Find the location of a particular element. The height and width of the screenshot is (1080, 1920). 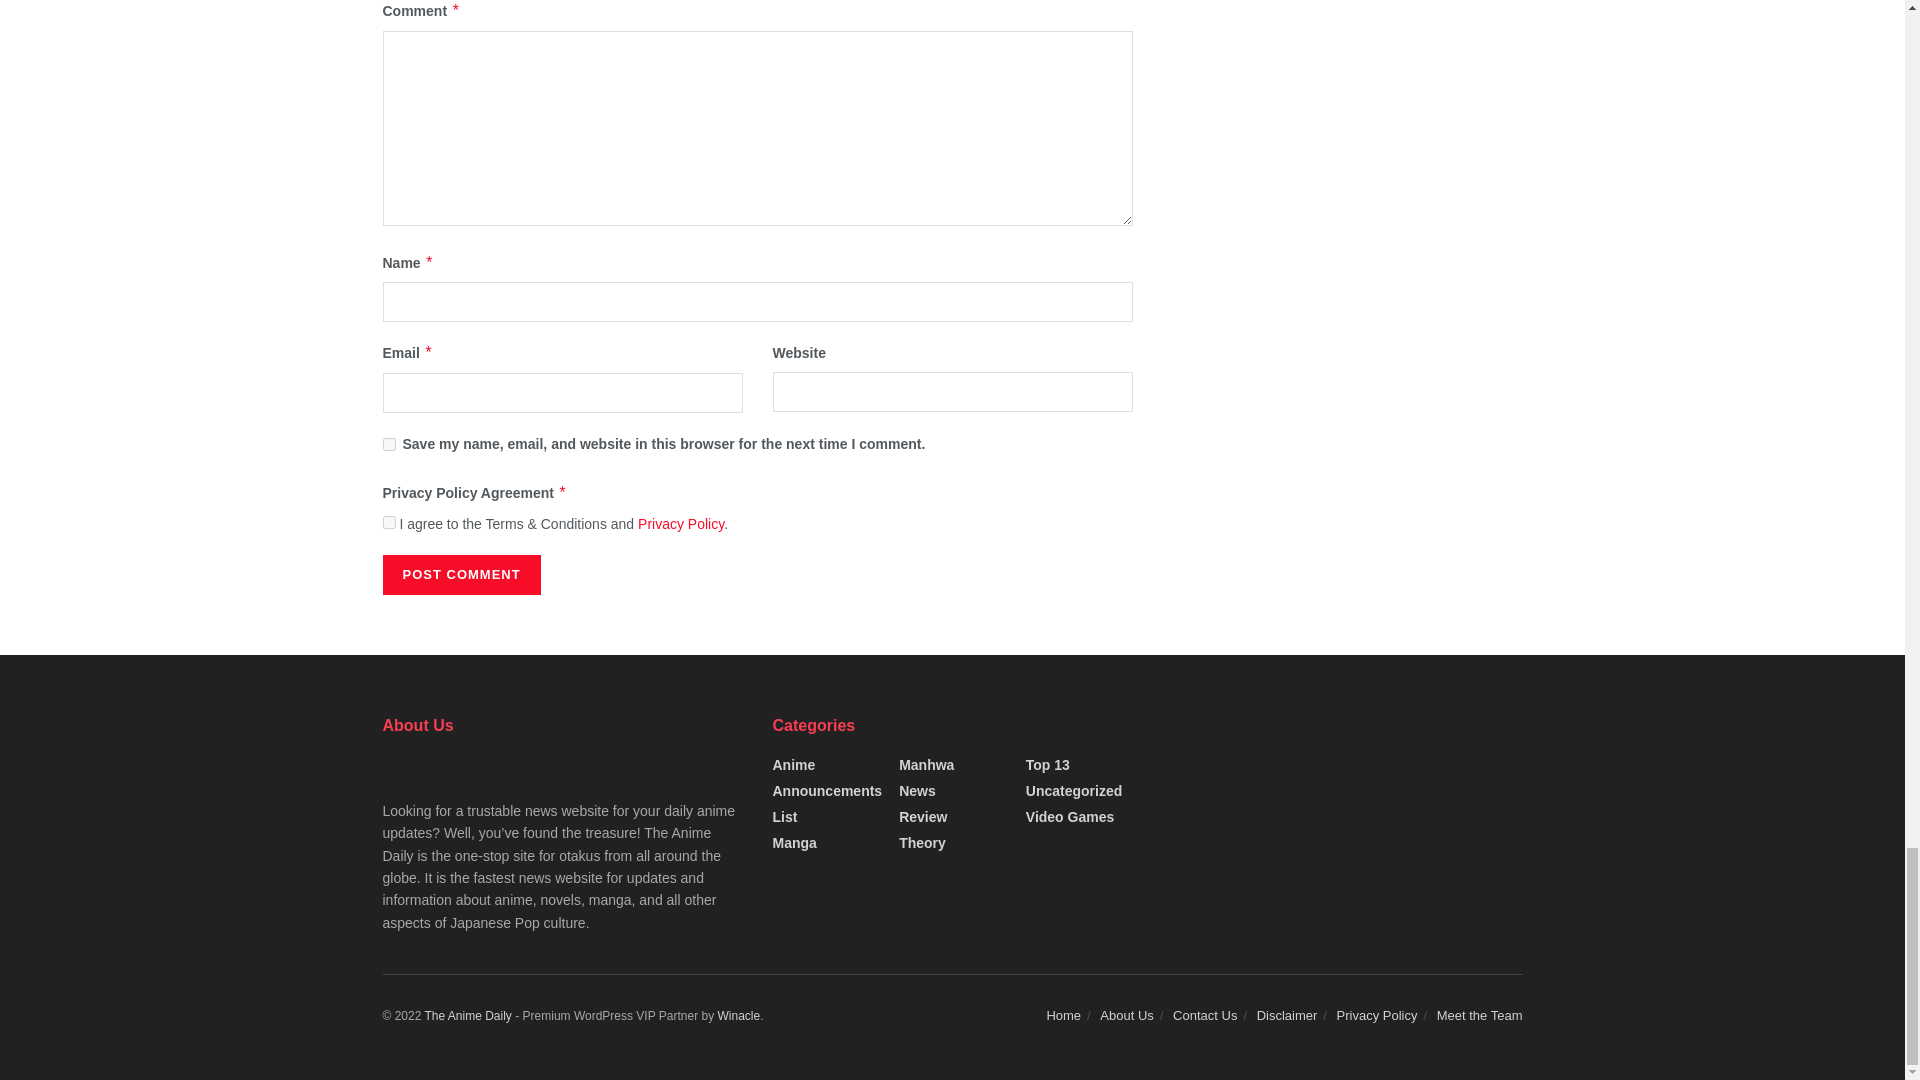

on is located at coordinates (388, 522).